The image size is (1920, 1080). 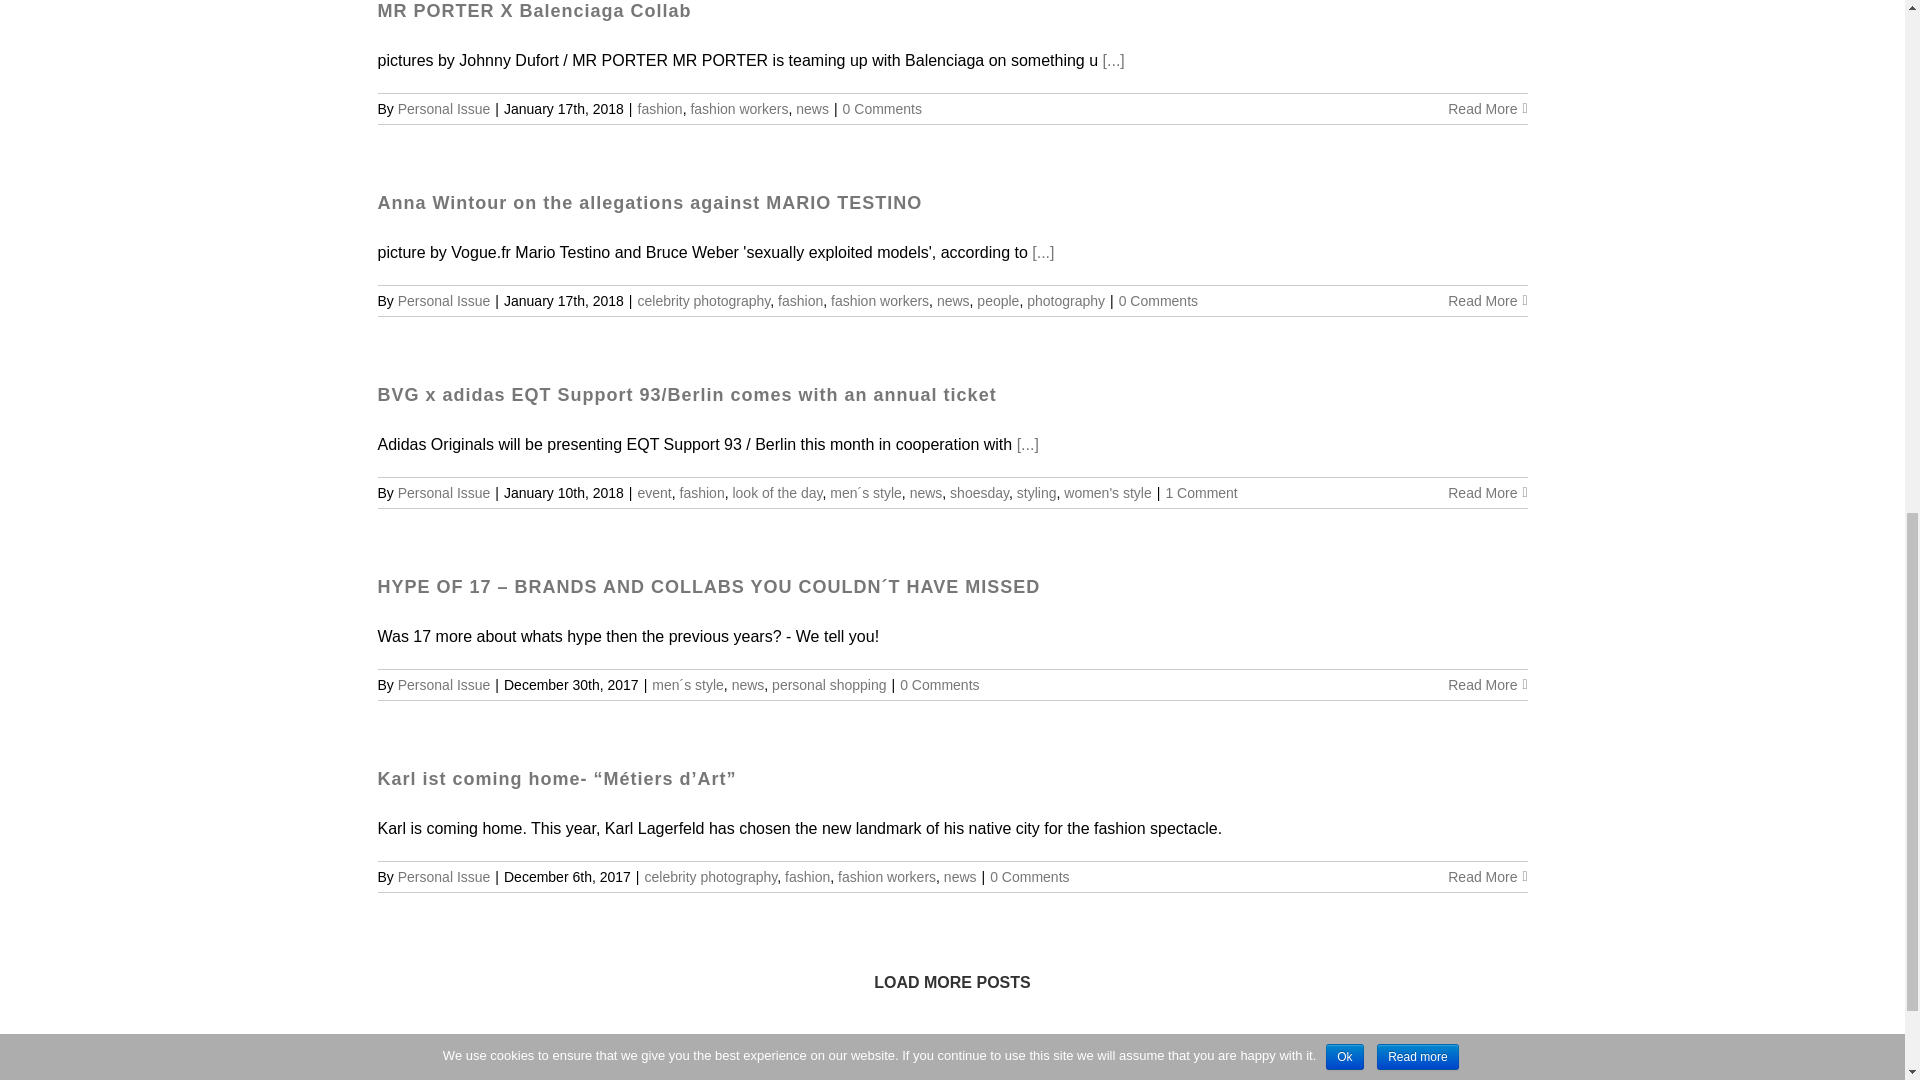 I want to click on Posts by Personal Issue, so click(x=444, y=876).